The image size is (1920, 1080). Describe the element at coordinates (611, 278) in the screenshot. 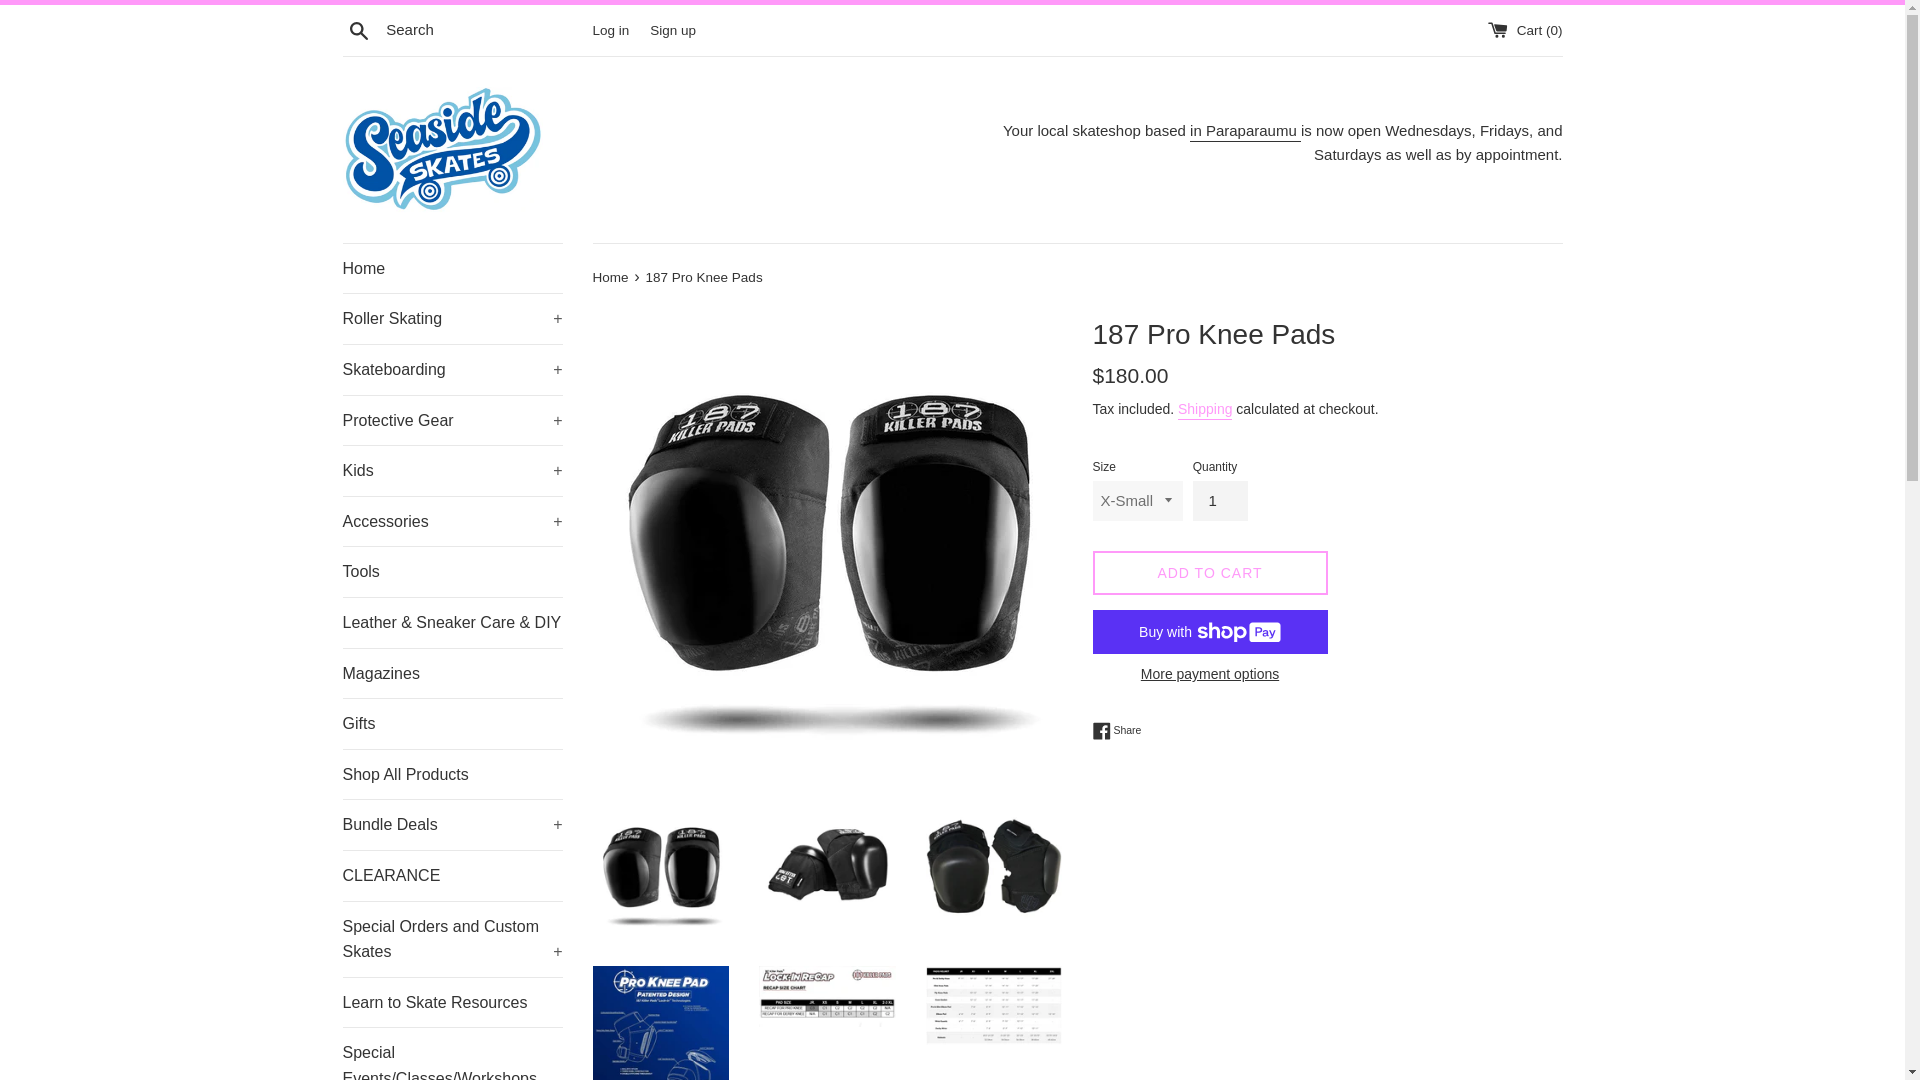

I see `Back to the frontpage` at that location.